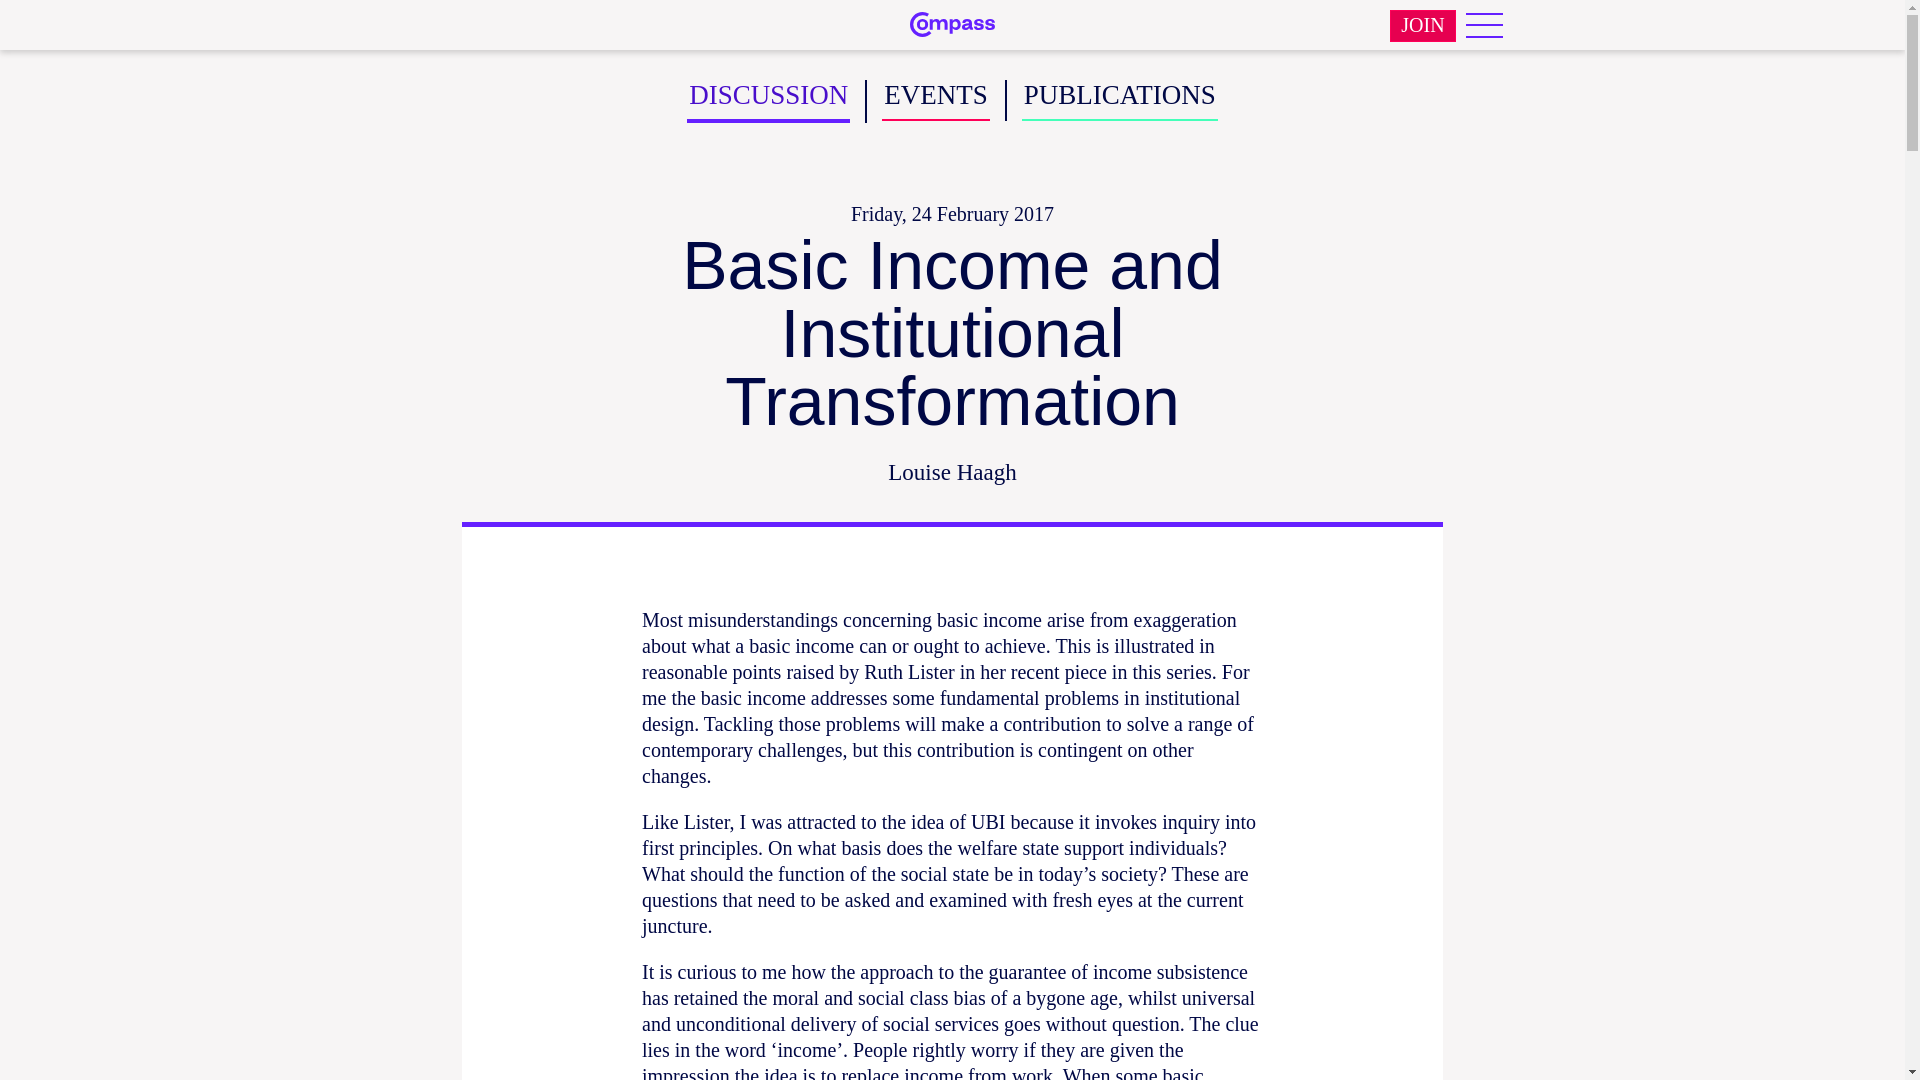  Describe the element at coordinates (768, 101) in the screenshot. I see `DISCUSSION` at that location.